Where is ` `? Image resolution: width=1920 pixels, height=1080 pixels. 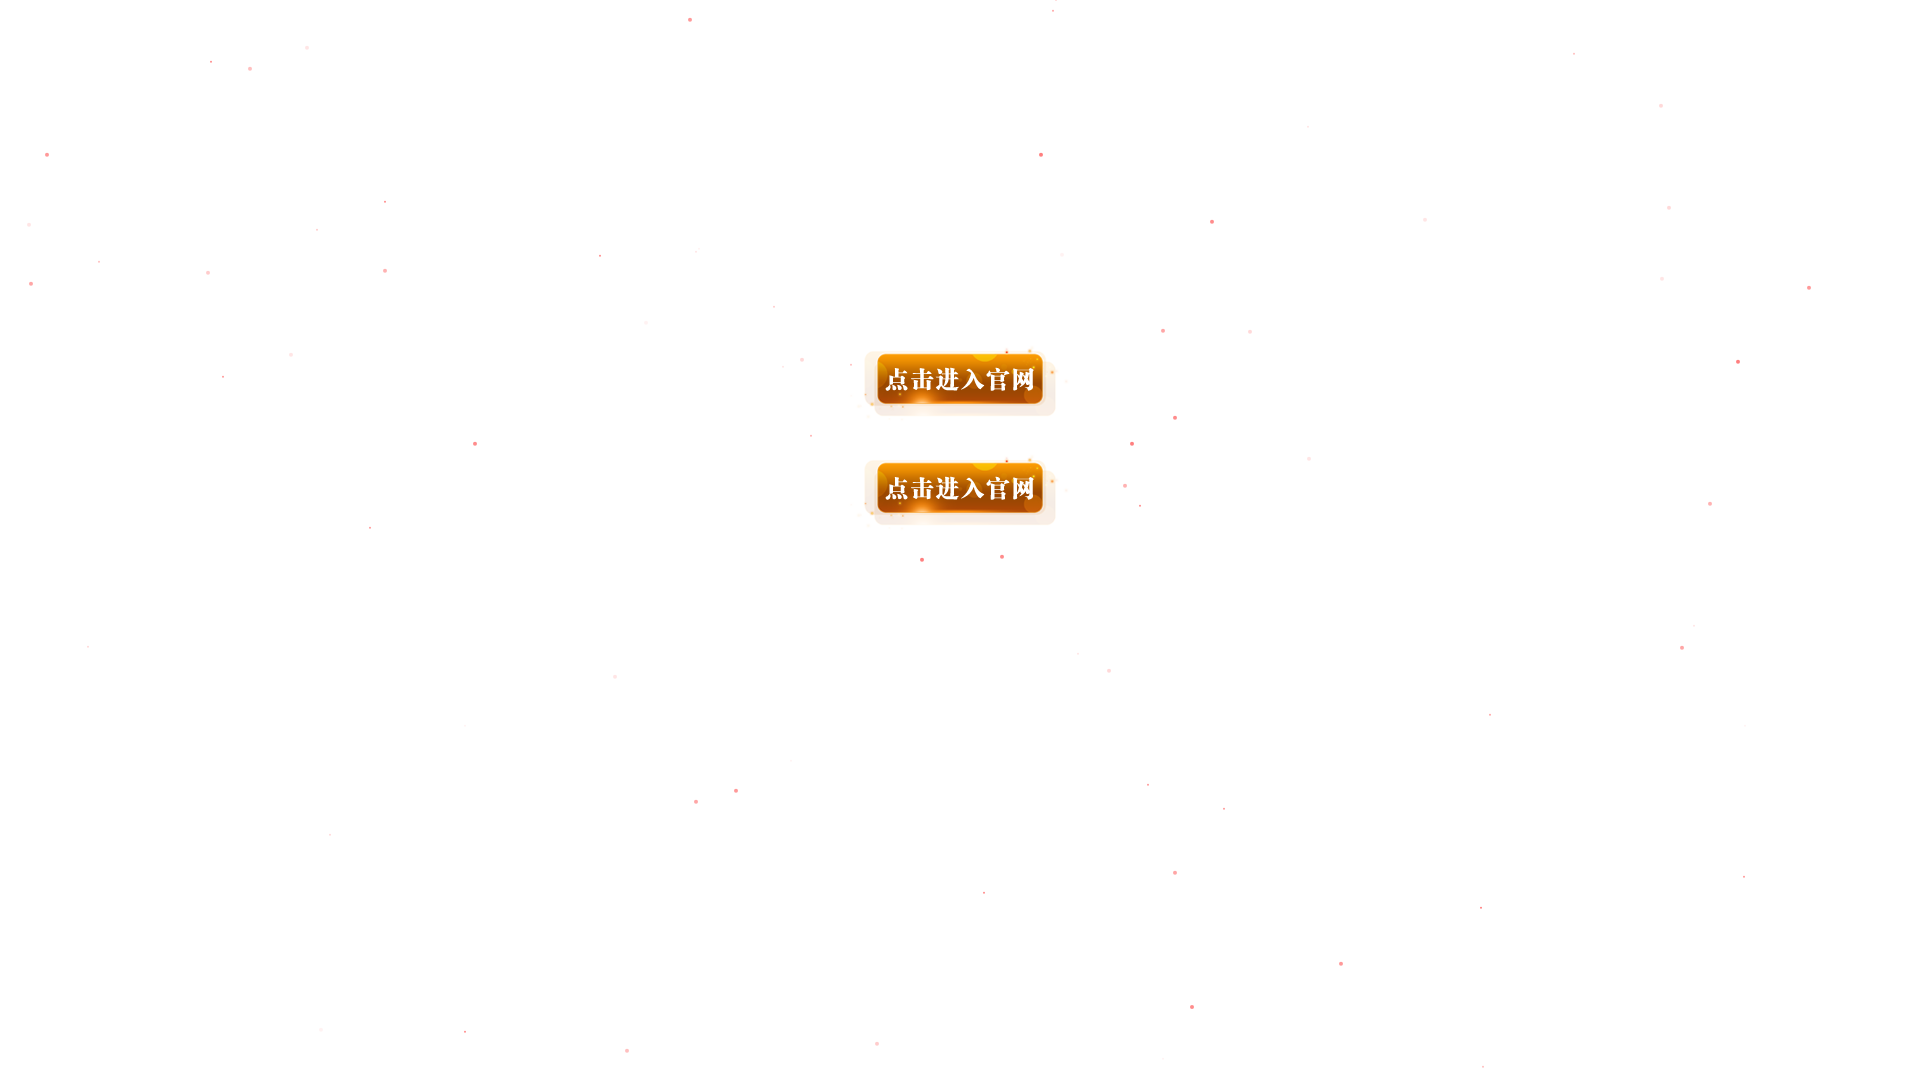   is located at coordinates (960, 427).